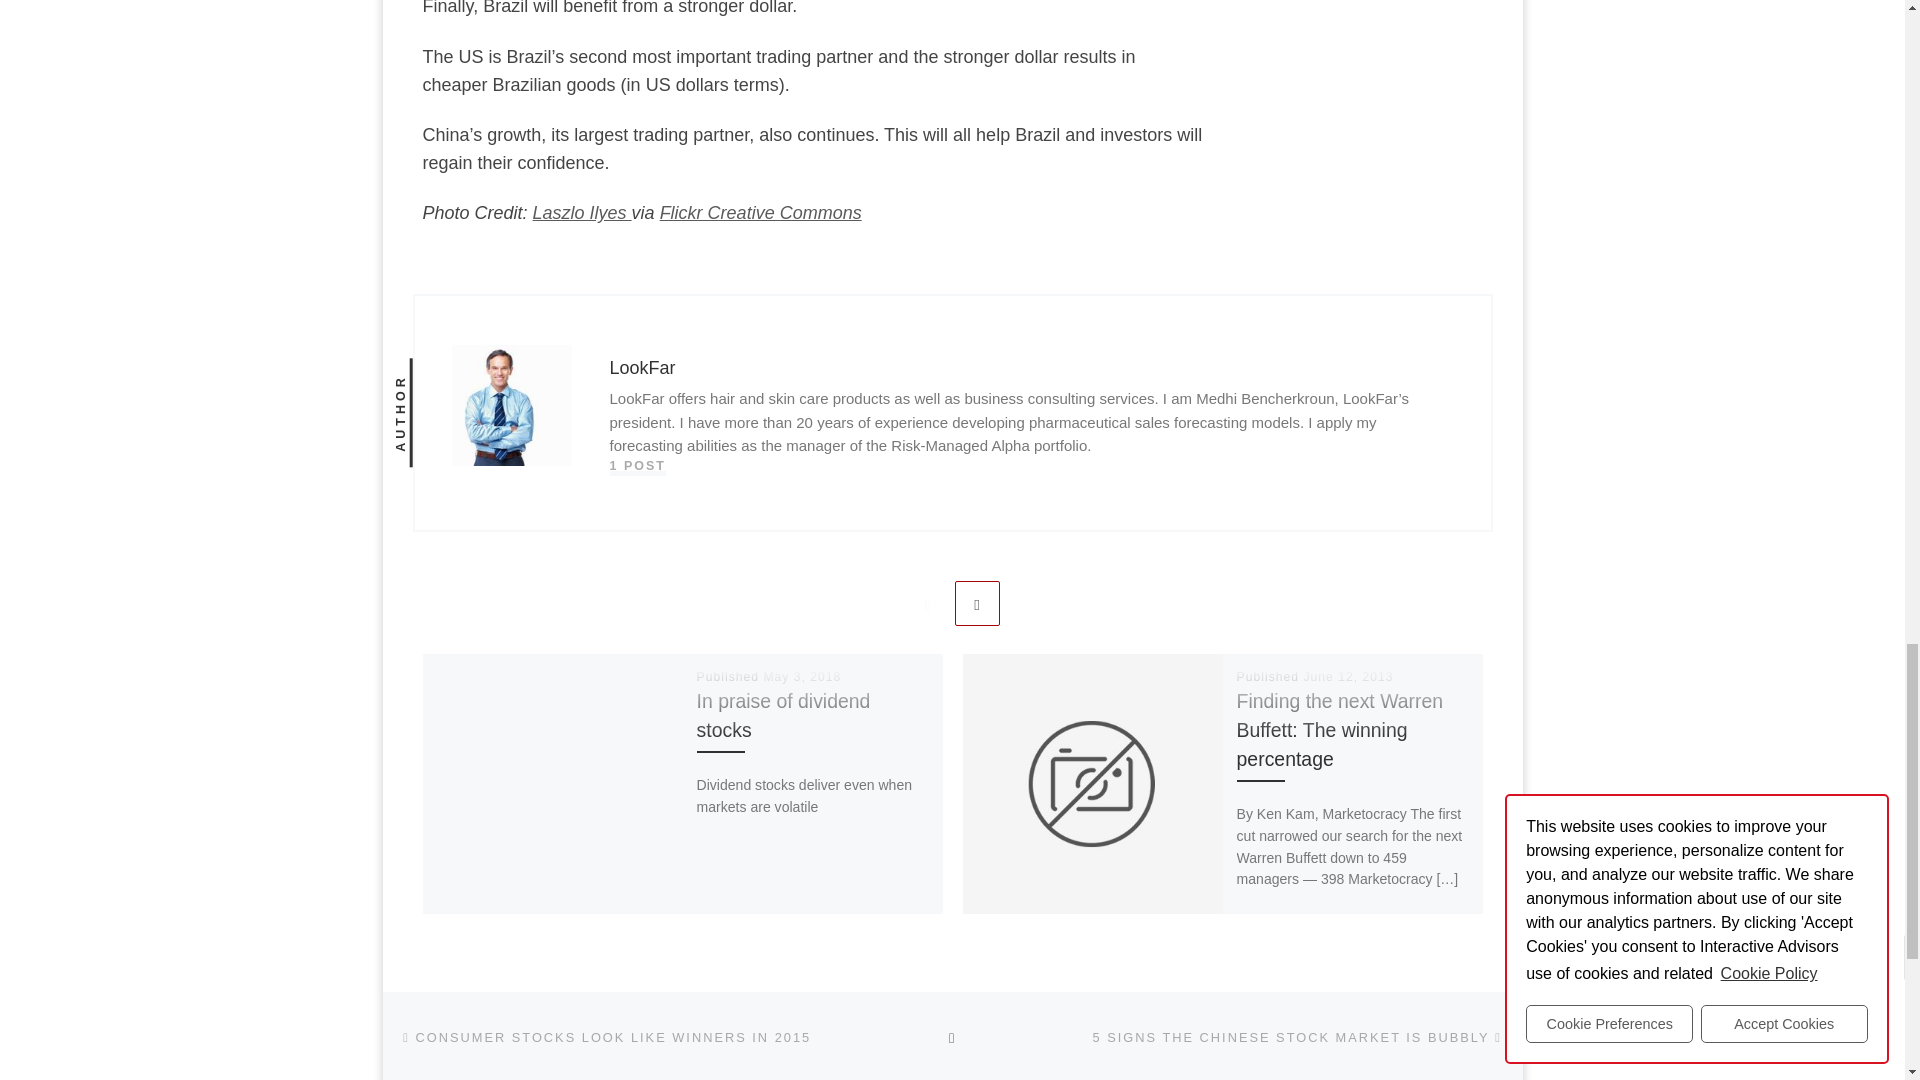 This screenshot has height=1080, width=1920. Describe the element at coordinates (801, 676) in the screenshot. I see `May 3, 2018` at that location.